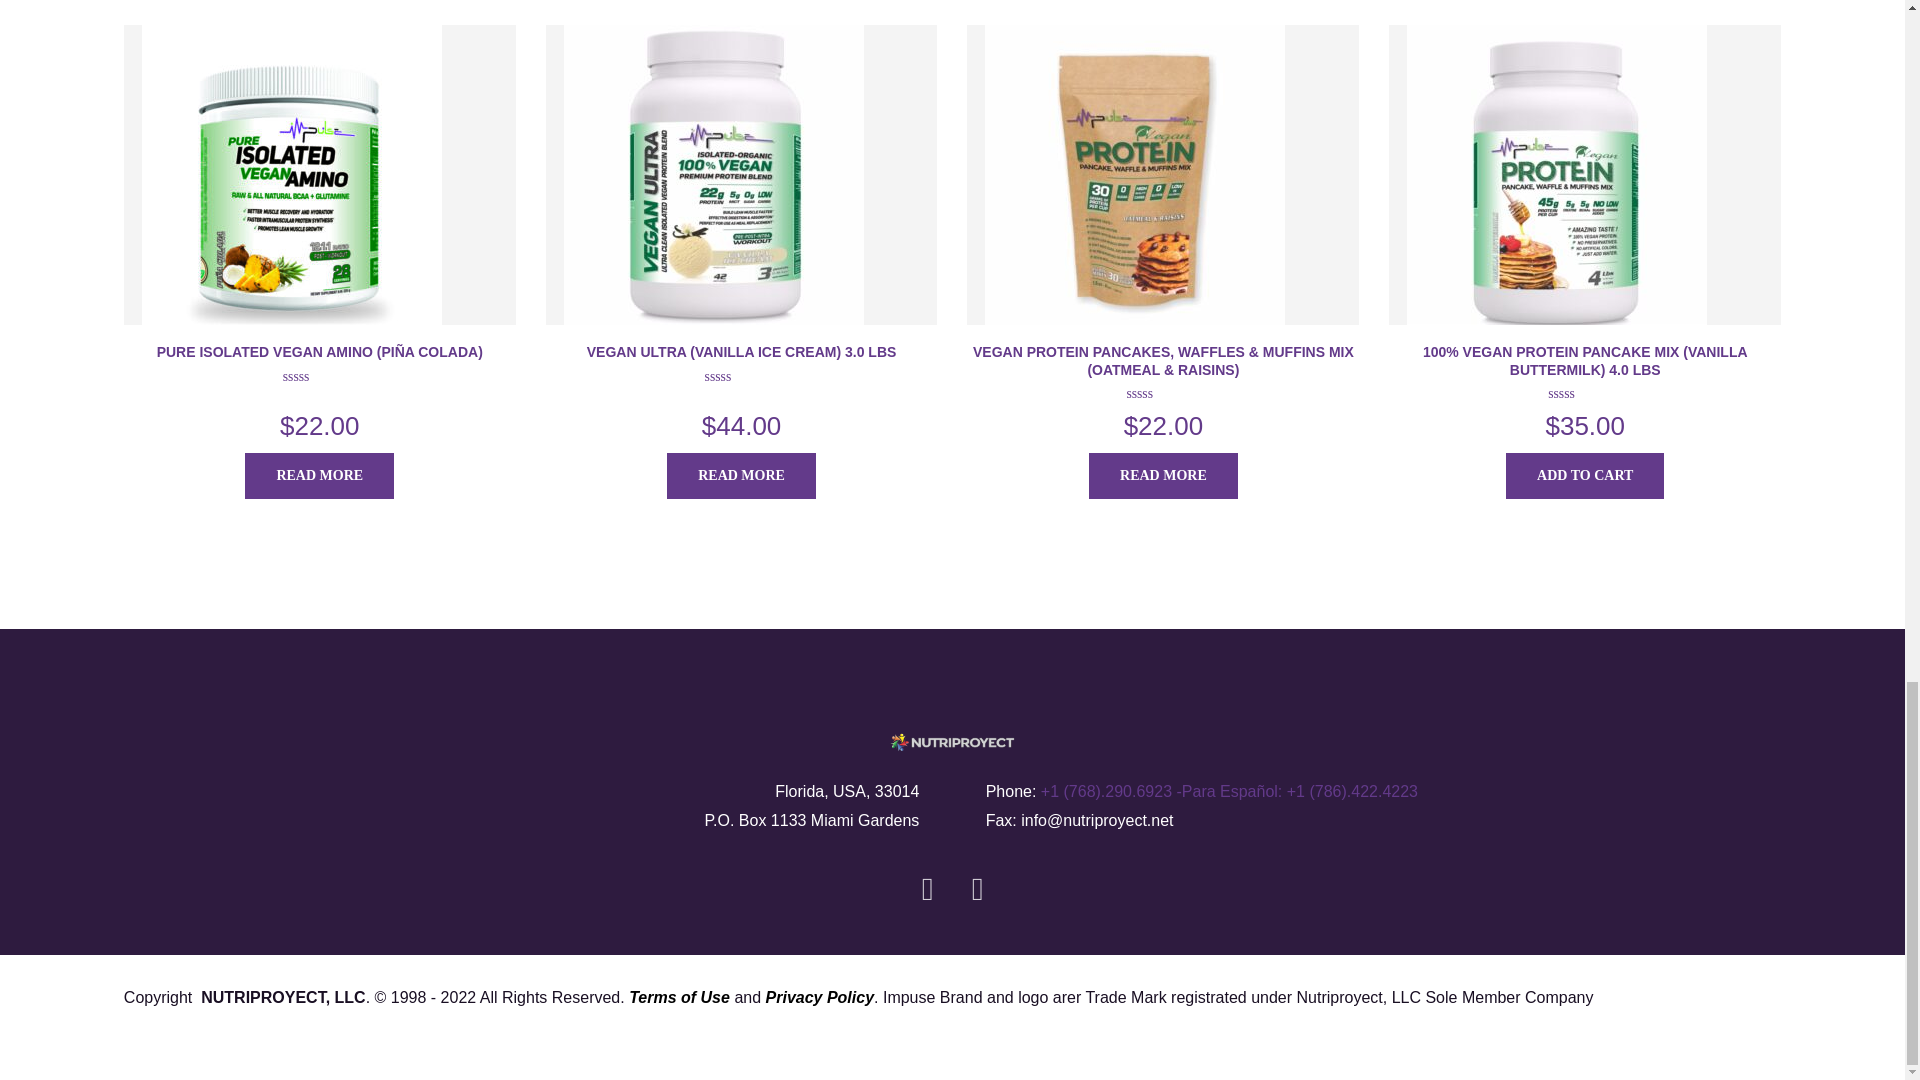  I want to click on Not yet rated, so click(320, 376).